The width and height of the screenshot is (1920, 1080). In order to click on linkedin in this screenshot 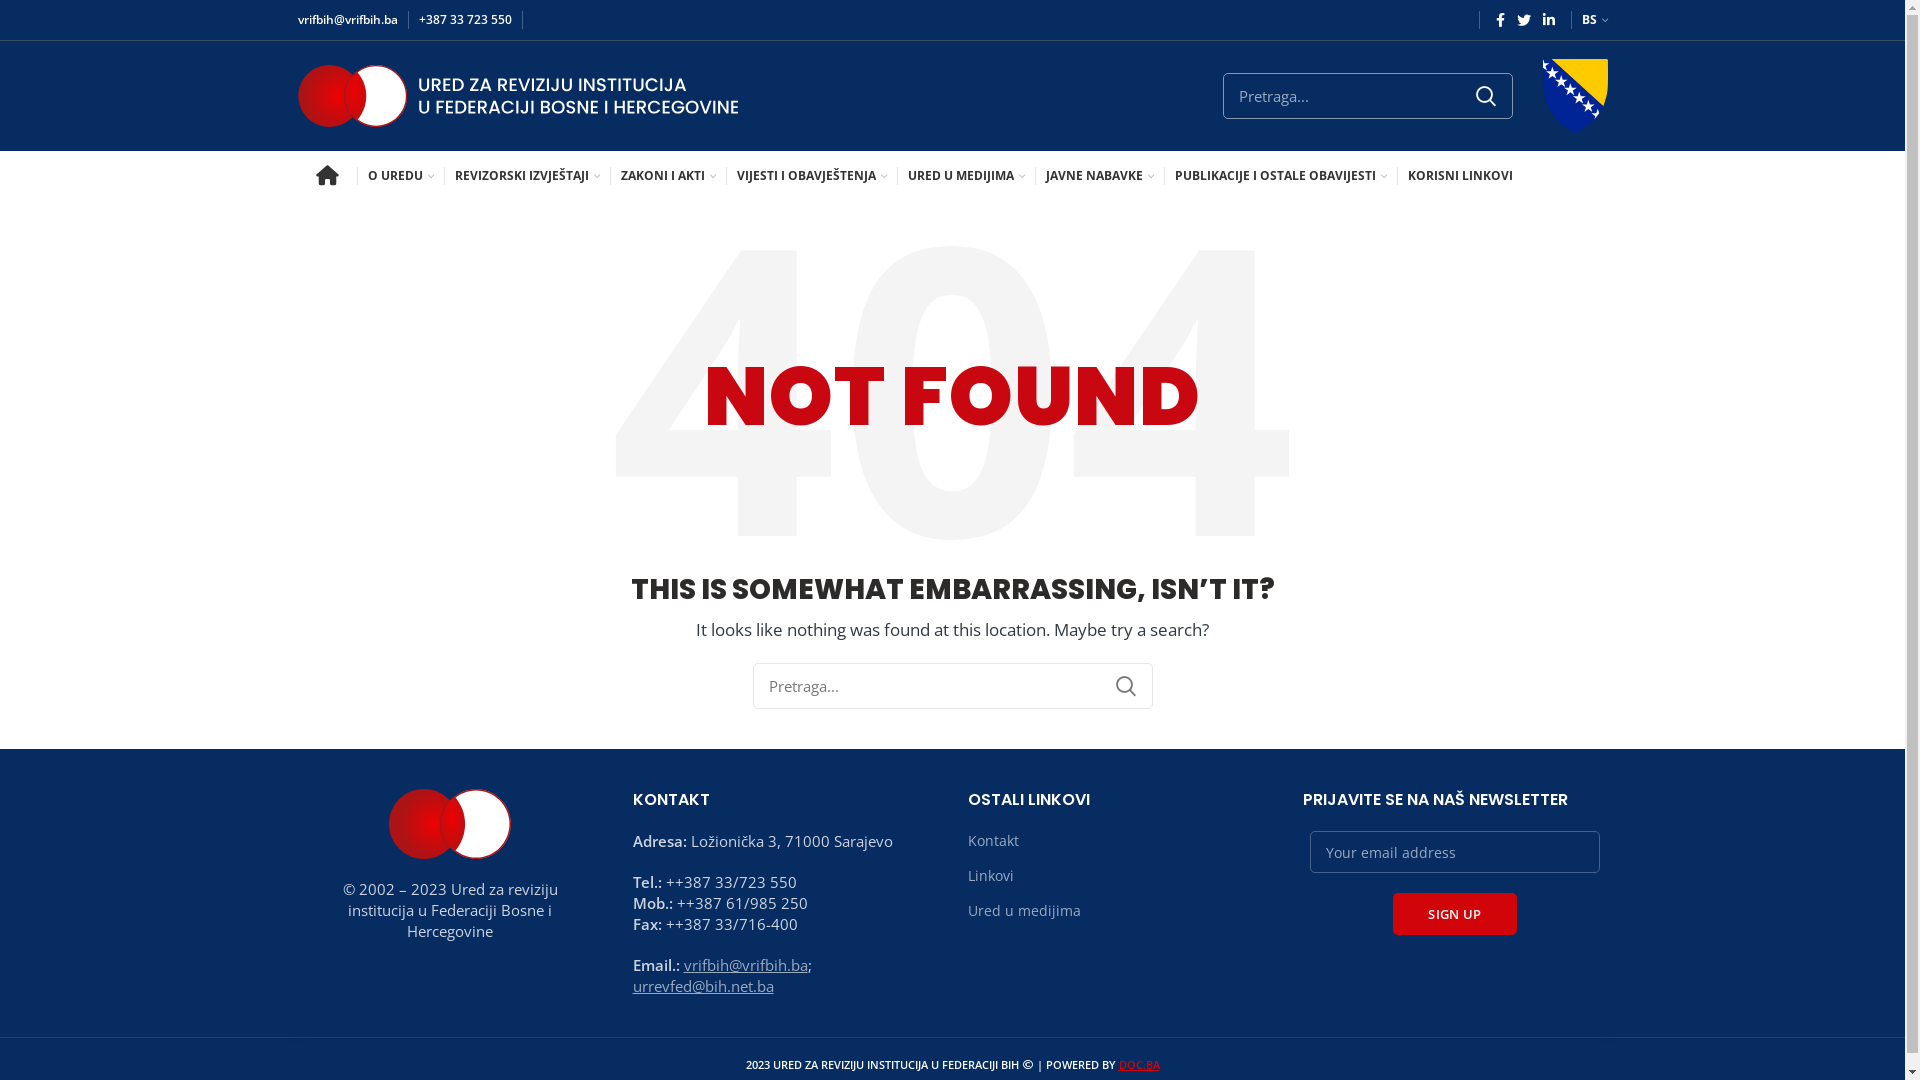, I will do `click(1548, 20)`.